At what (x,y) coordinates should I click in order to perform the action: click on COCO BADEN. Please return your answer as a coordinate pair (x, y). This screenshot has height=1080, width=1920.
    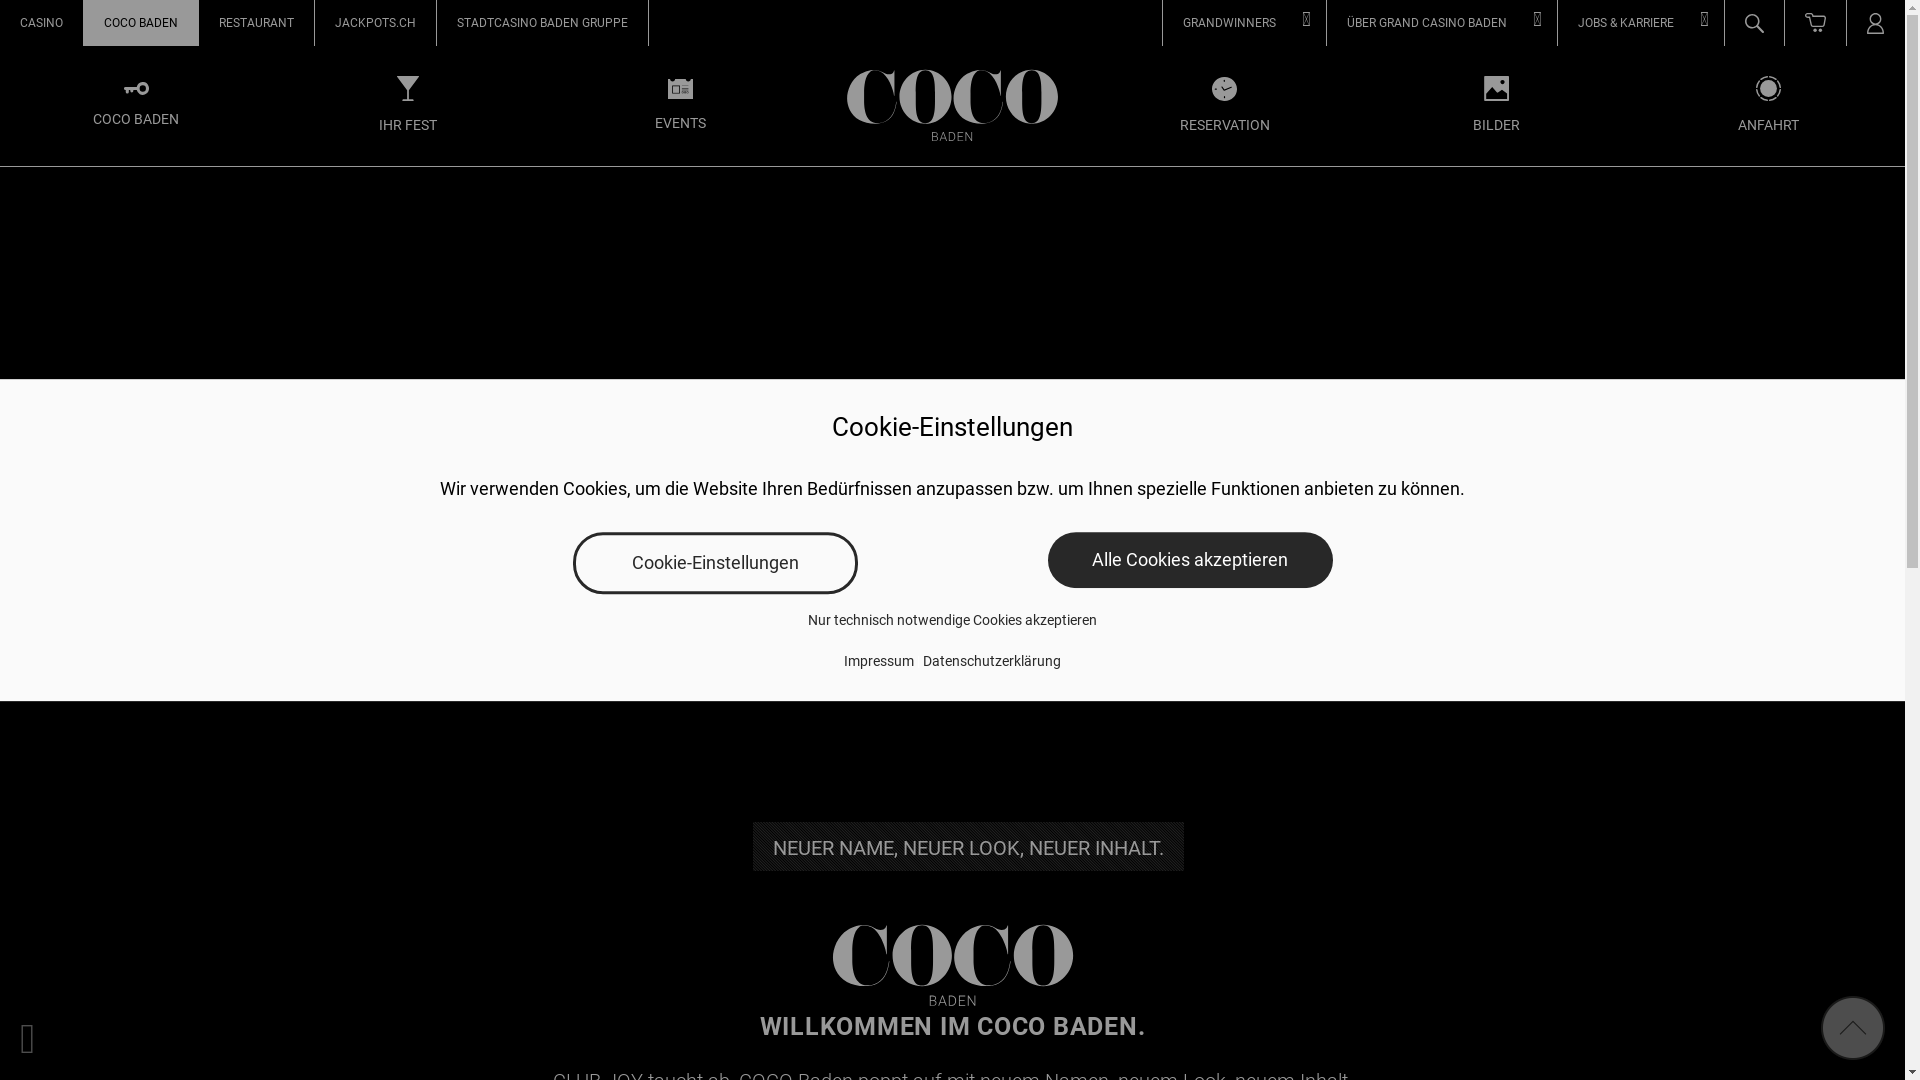
    Looking at the image, I should click on (141, 23).